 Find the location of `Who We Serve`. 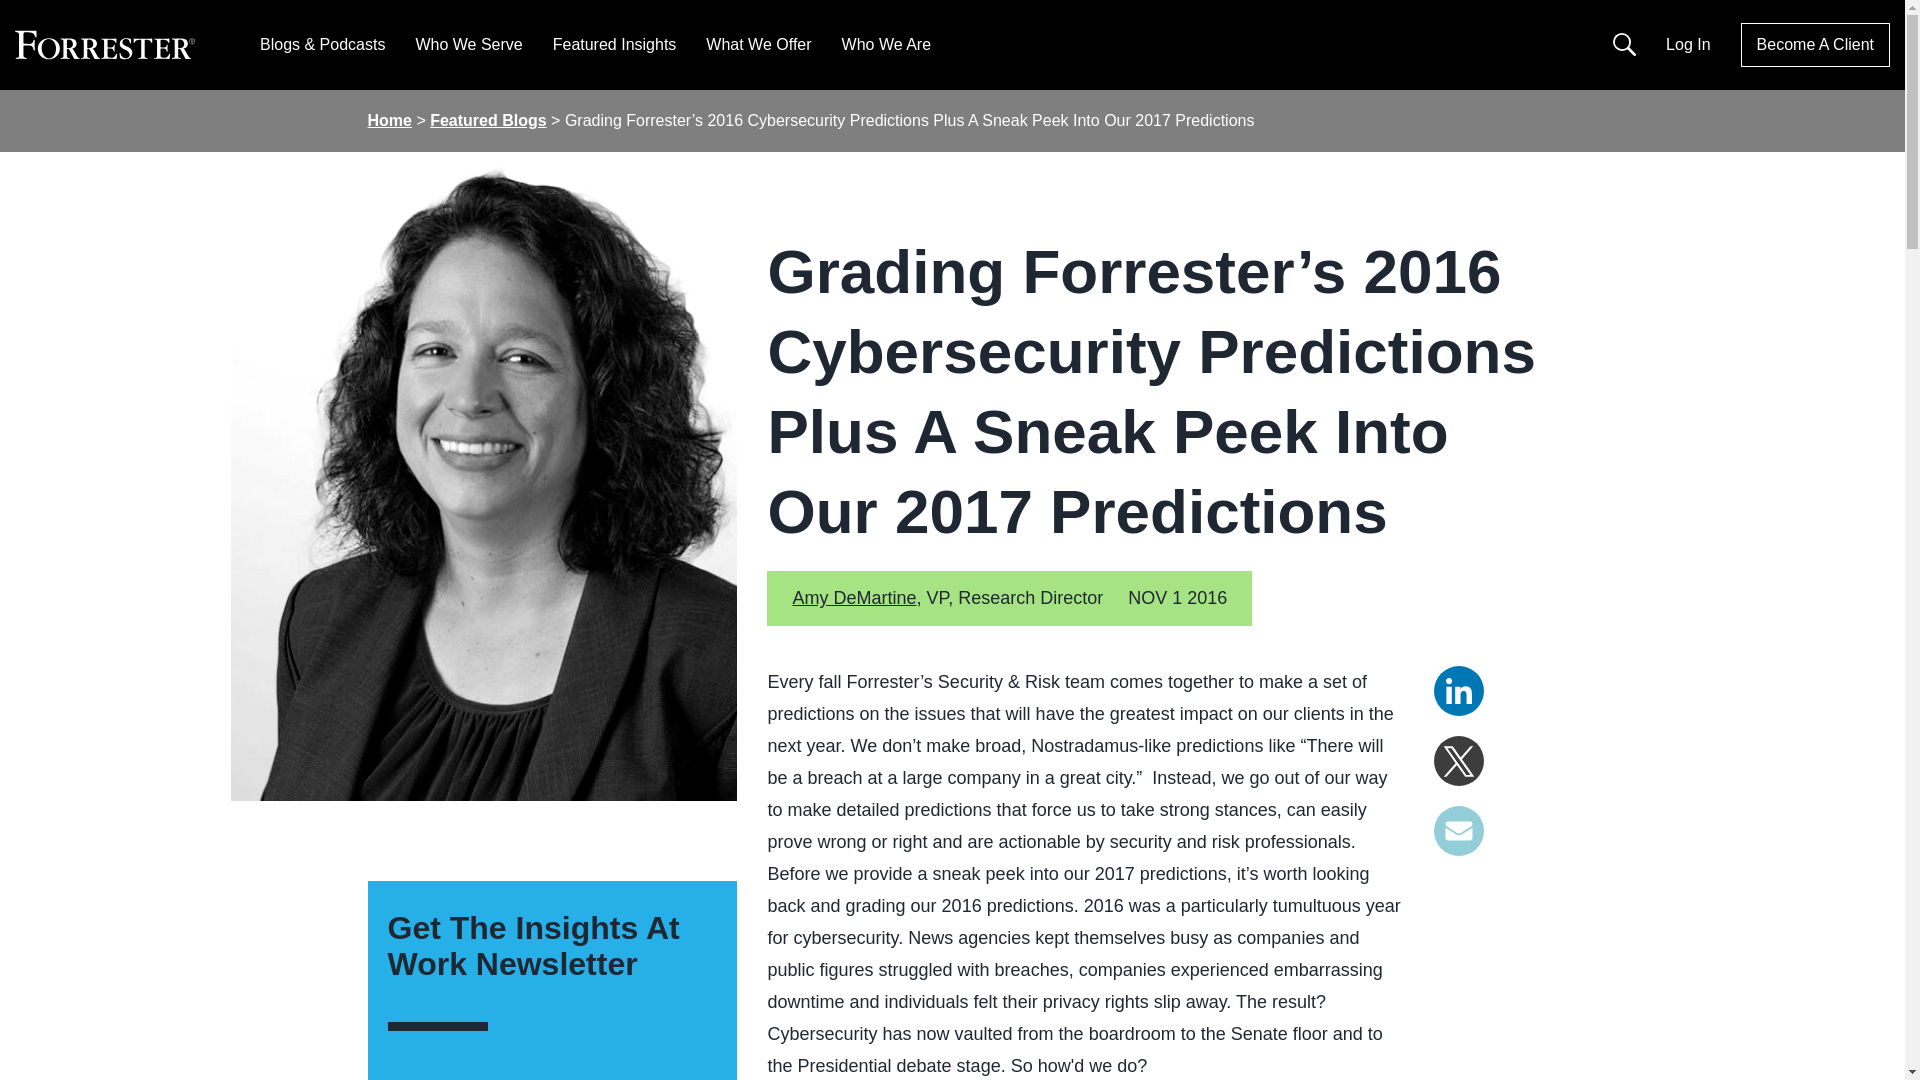

Who We Serve is located at coordinates (468, 44).